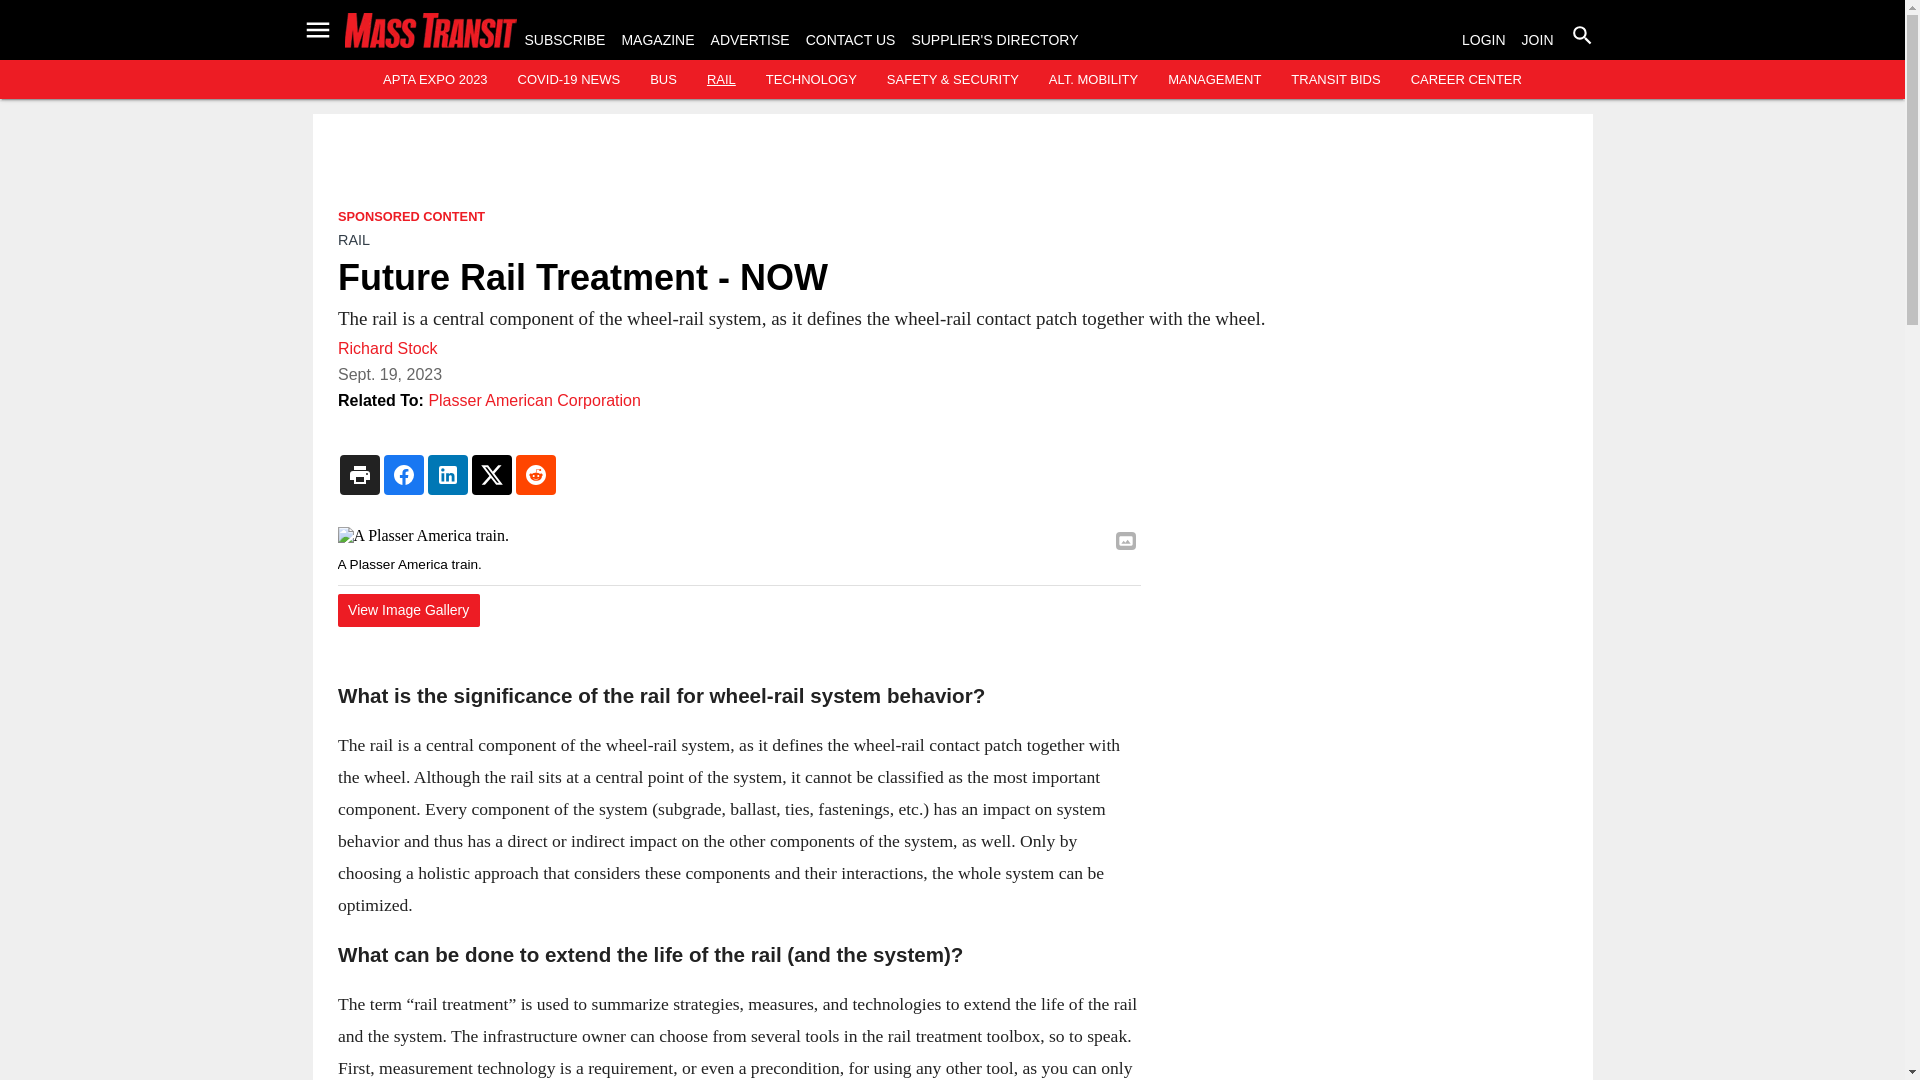  I want to click on MAGAZINE, so click(656, 40).